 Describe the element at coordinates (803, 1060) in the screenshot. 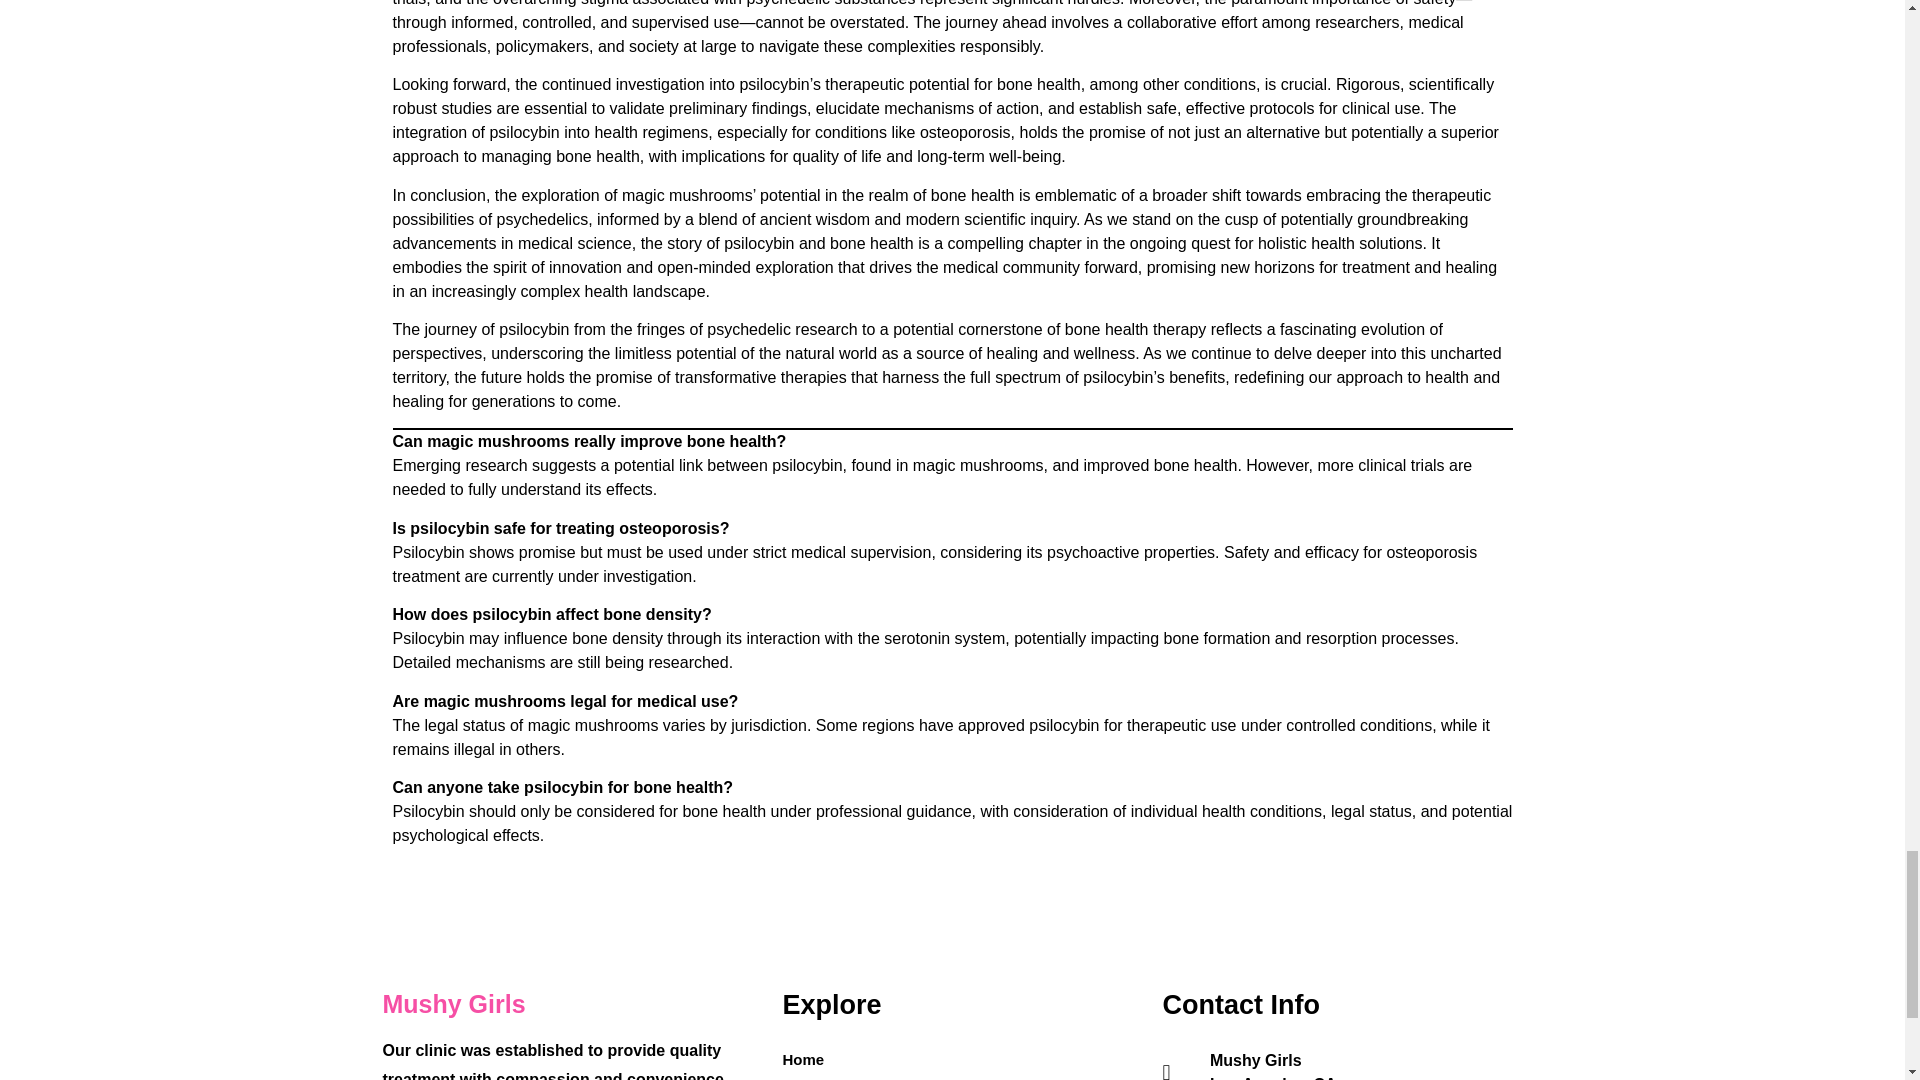

I see `Home` at that location.